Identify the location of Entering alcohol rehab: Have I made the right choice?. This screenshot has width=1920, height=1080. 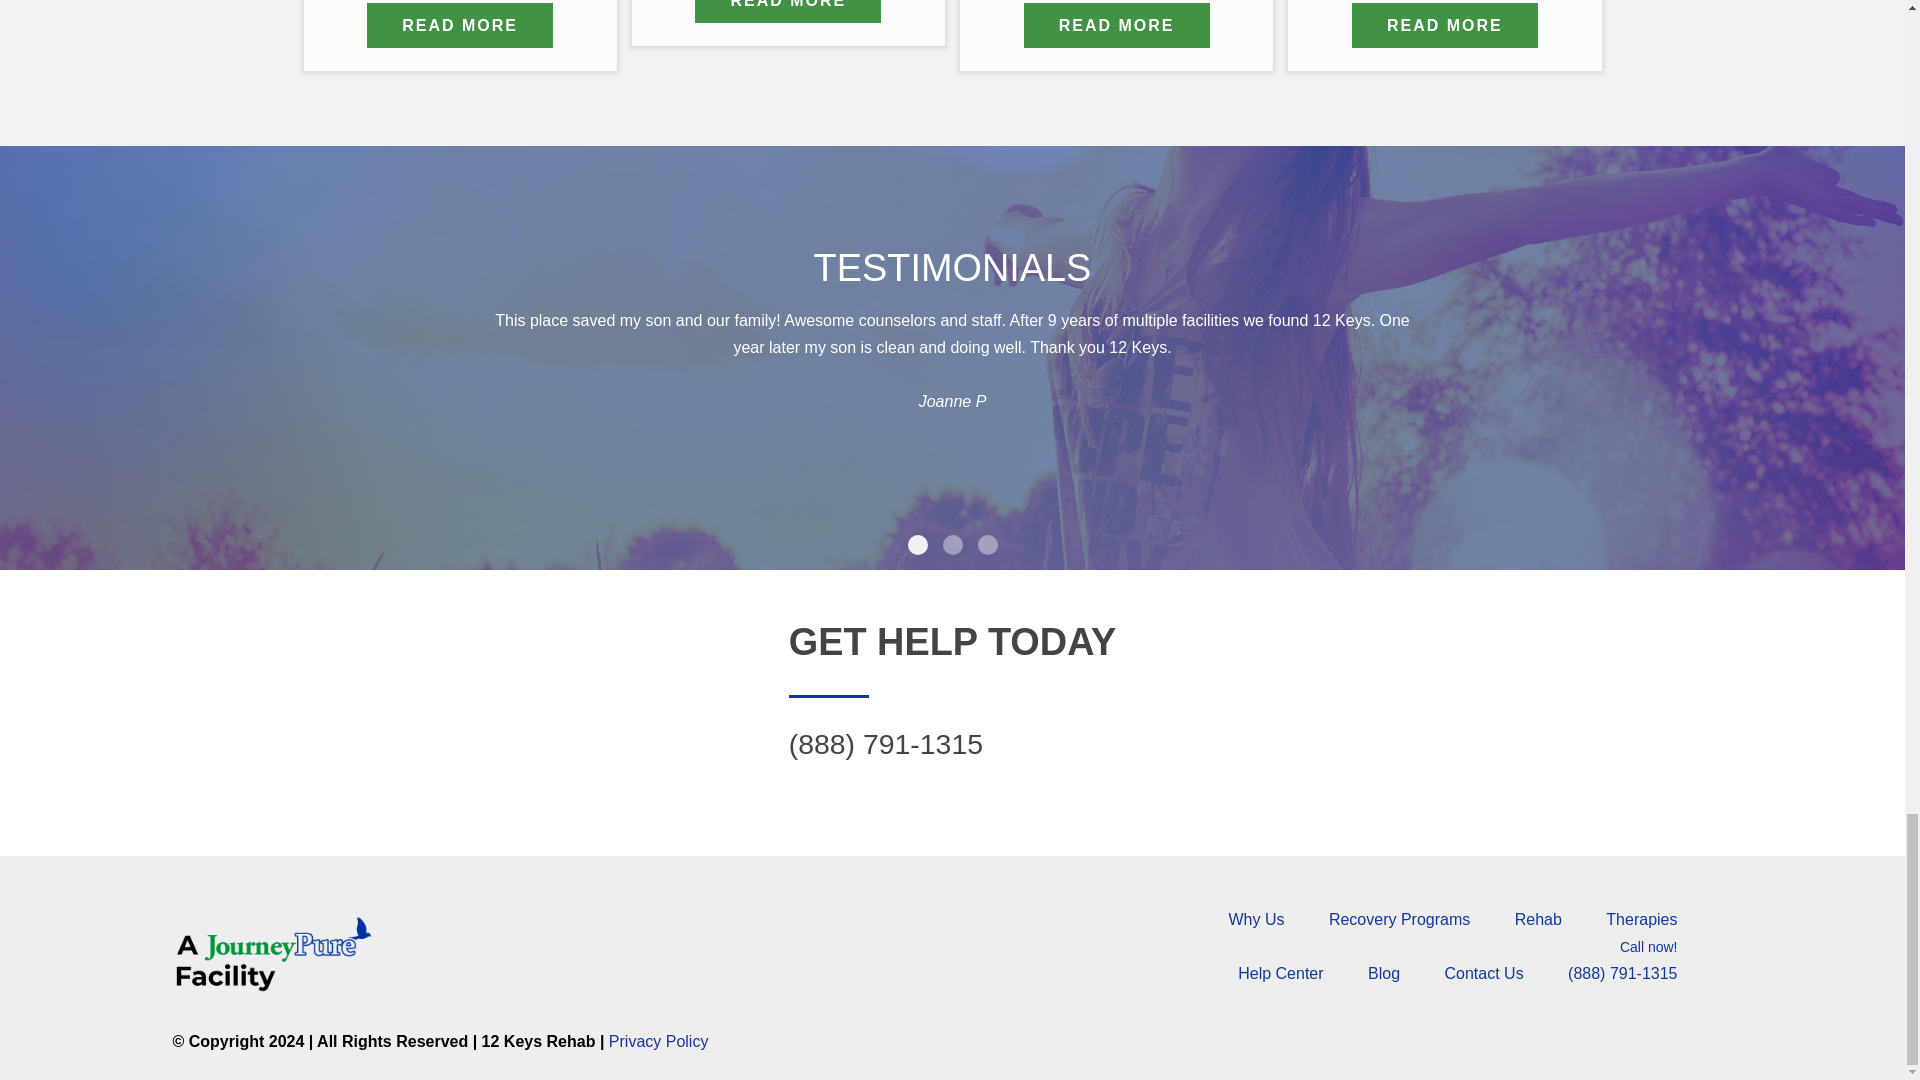
(788, 11).